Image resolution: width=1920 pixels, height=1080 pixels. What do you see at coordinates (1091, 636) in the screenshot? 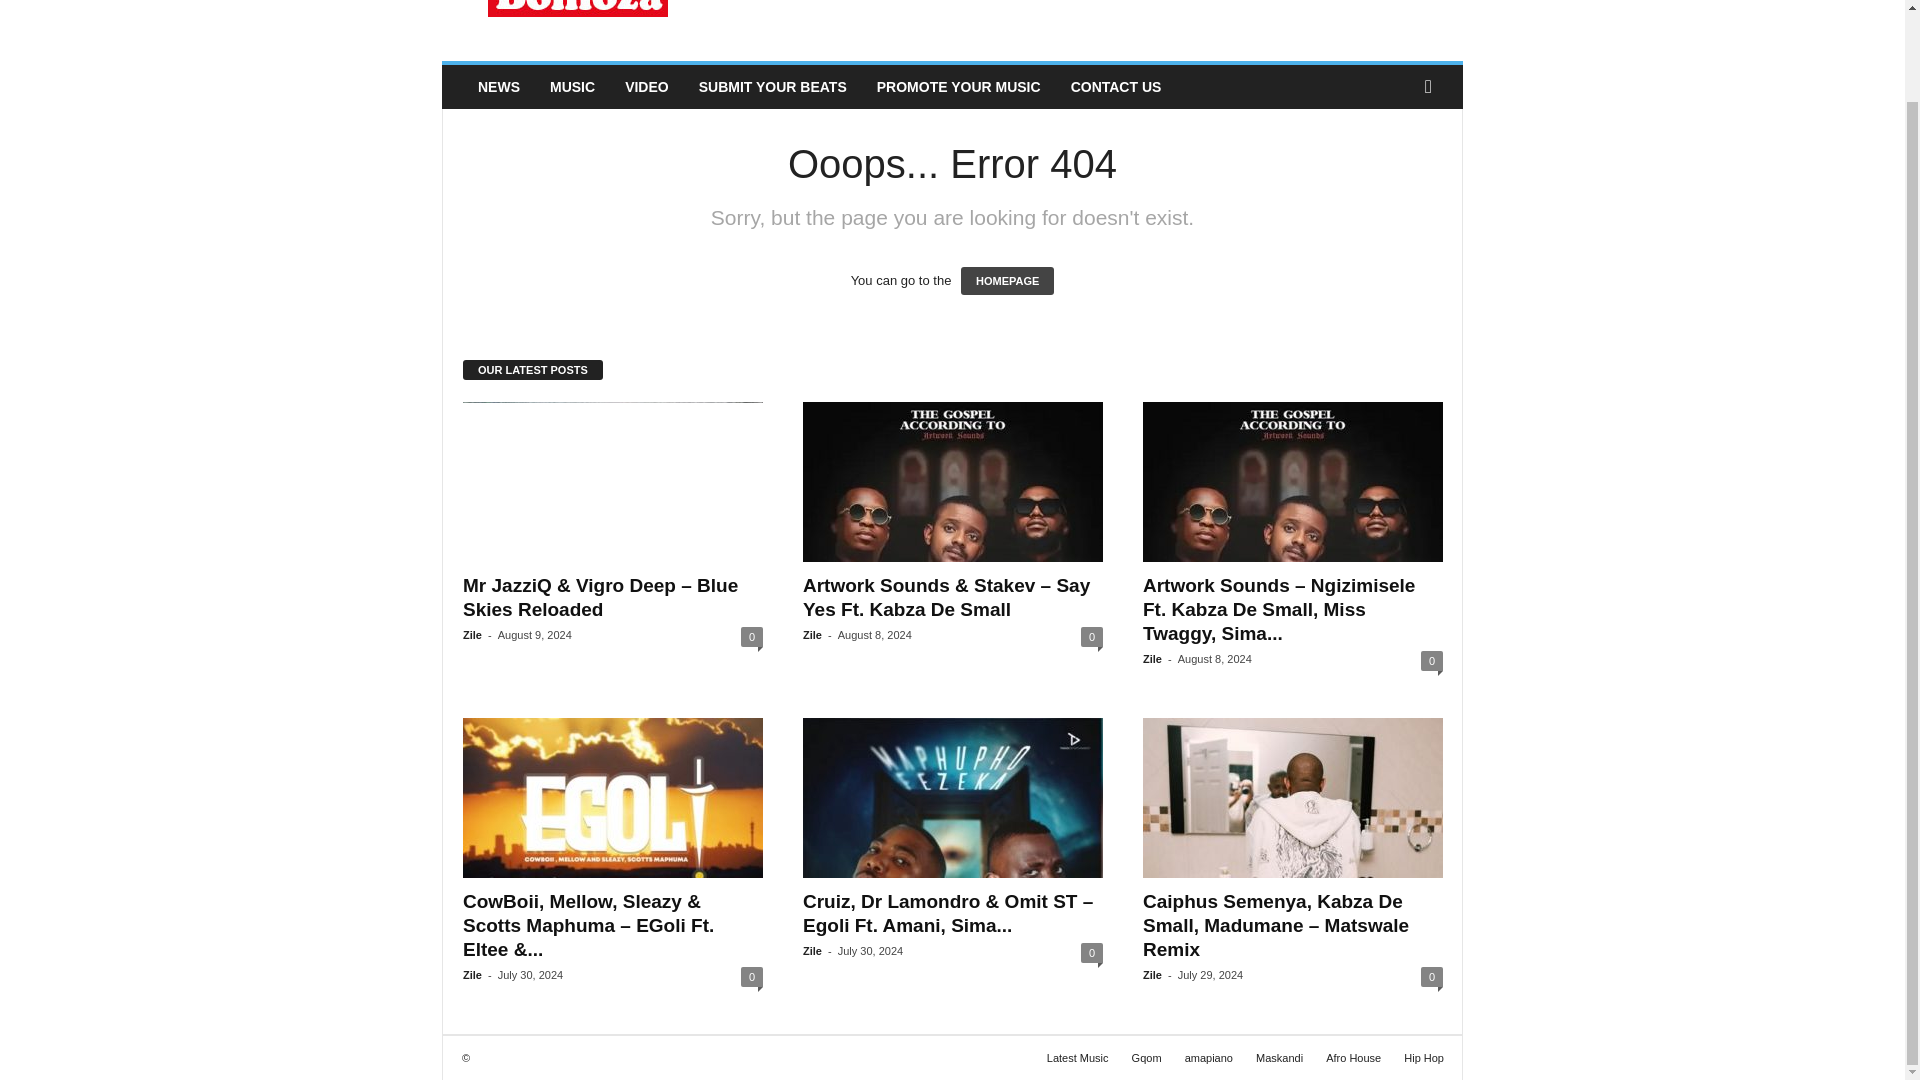
I see `0` at bounding box center [1091, 636].